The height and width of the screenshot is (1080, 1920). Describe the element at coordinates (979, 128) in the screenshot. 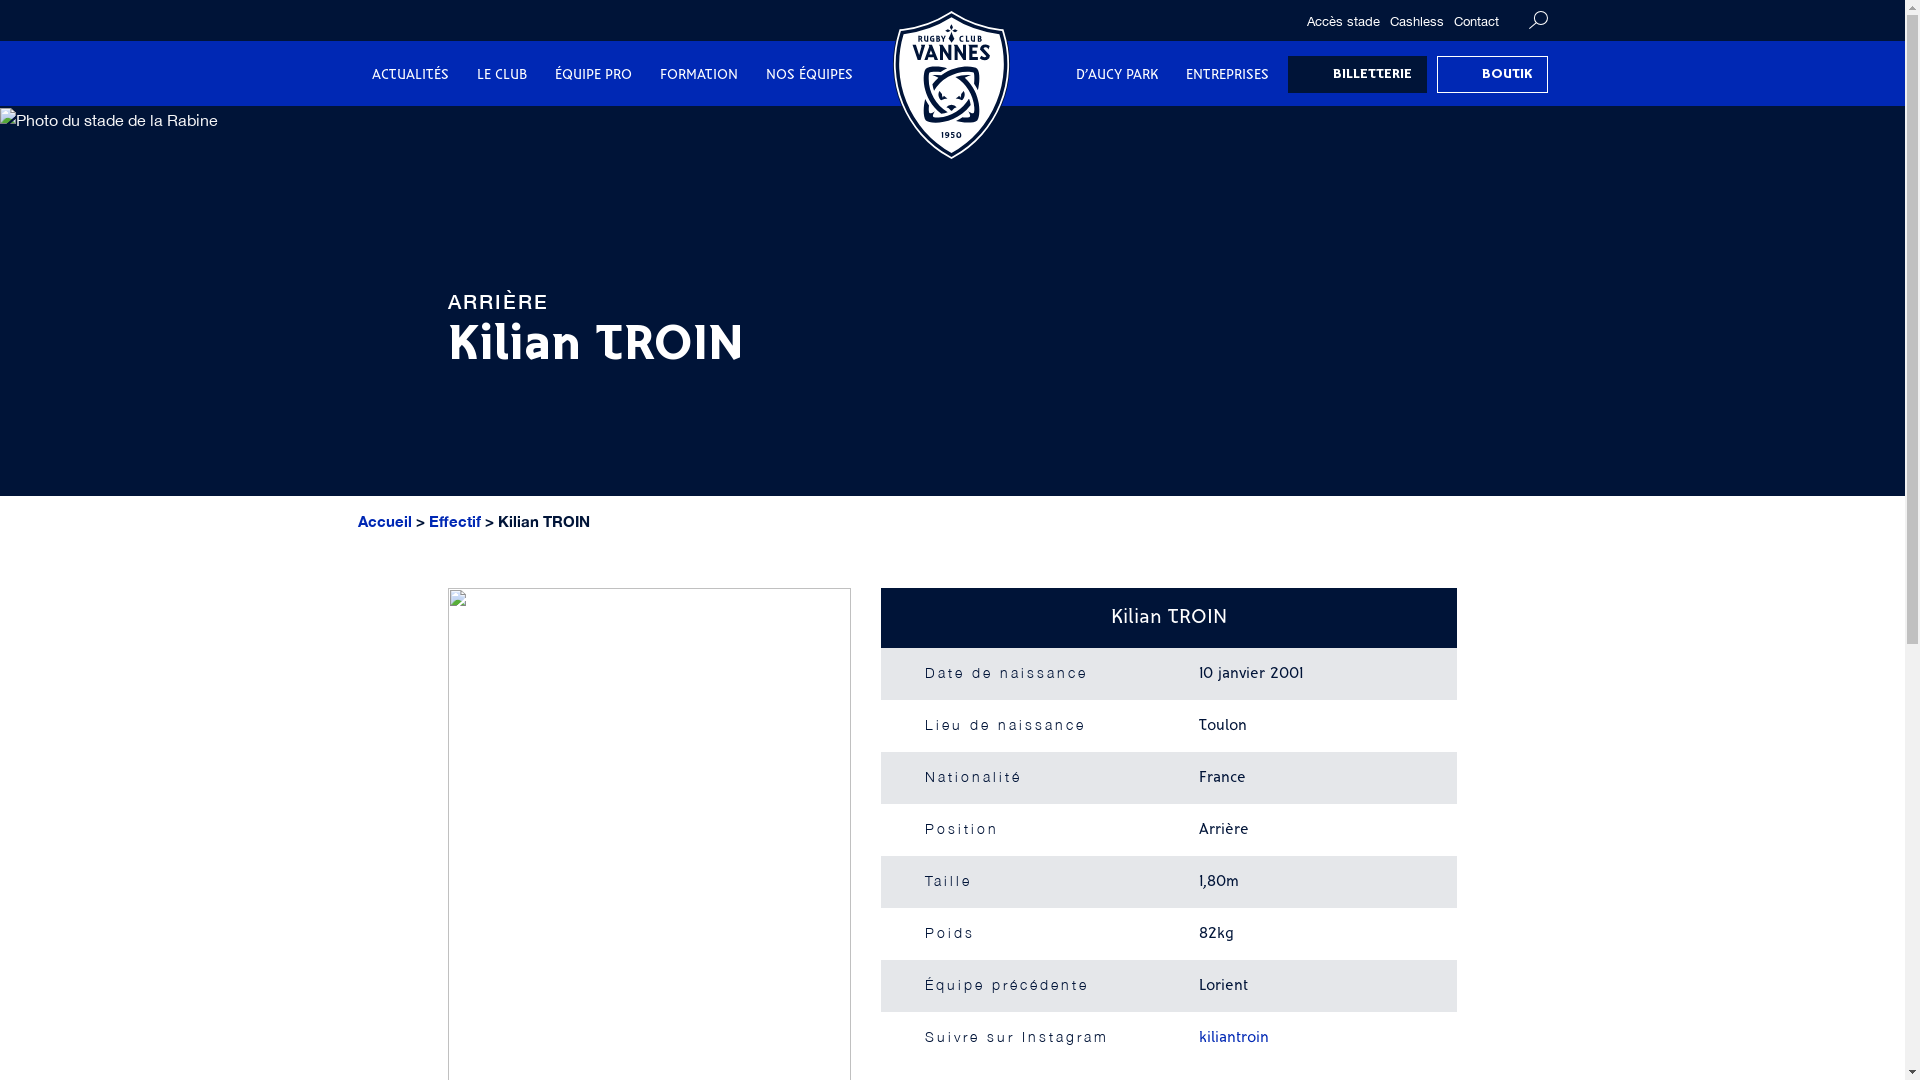

I see `Infrastructures` at that location.